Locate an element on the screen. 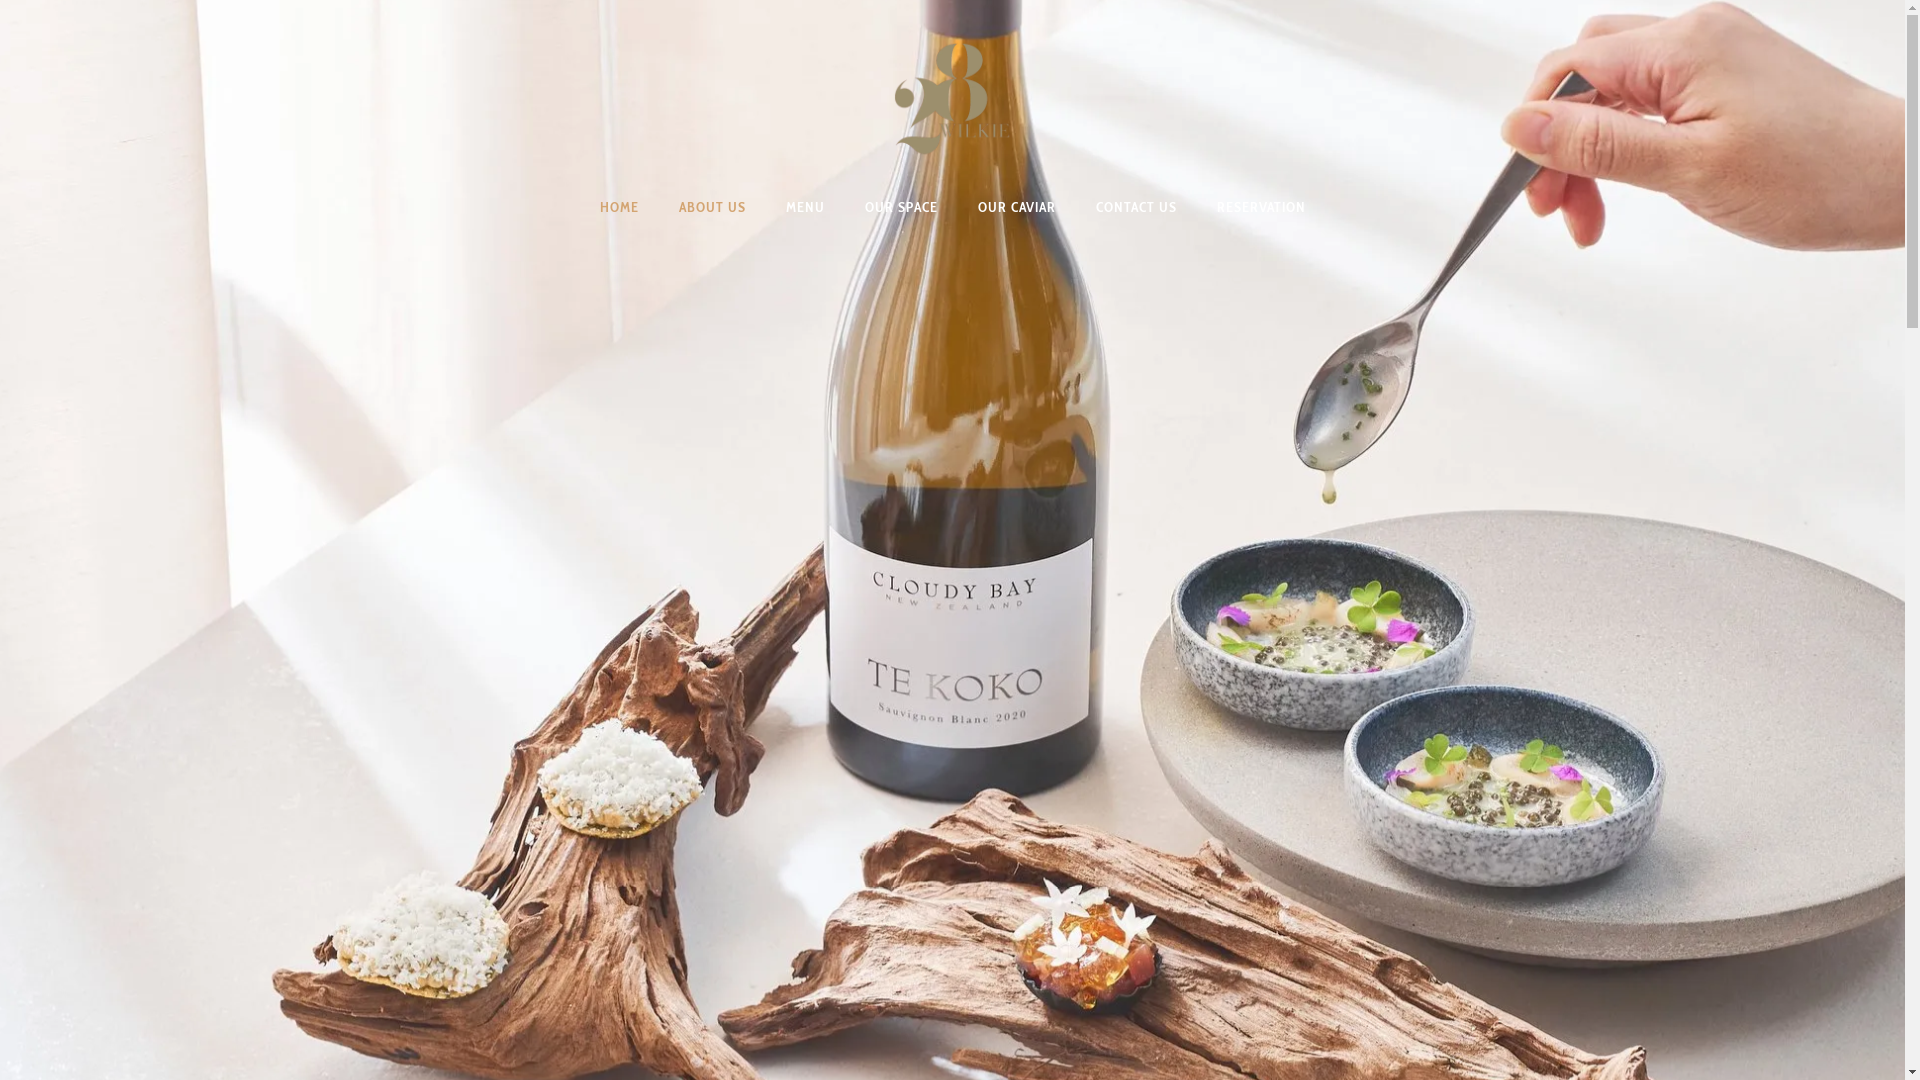  MENU is located at coordinates (806, 207).